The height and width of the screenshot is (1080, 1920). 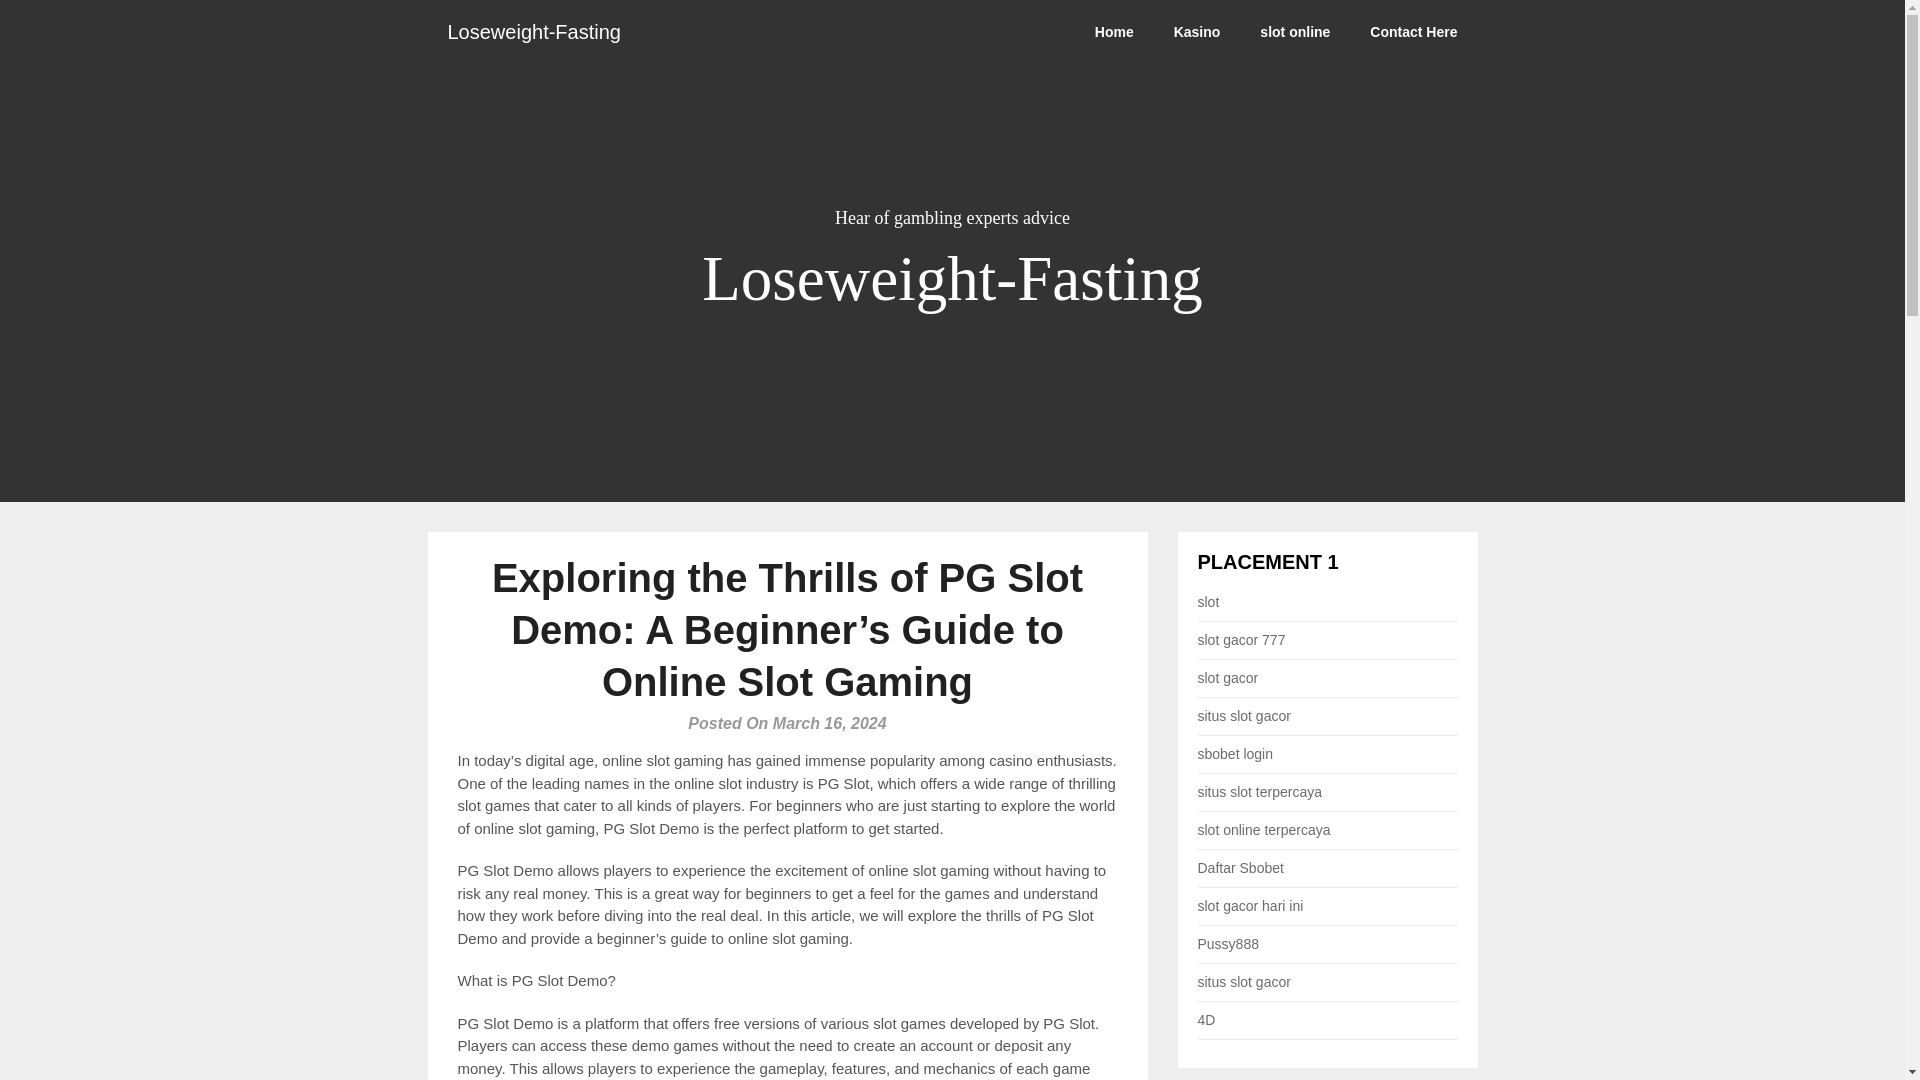 I want to click on slot gacor, so click(x=1228, y=677).